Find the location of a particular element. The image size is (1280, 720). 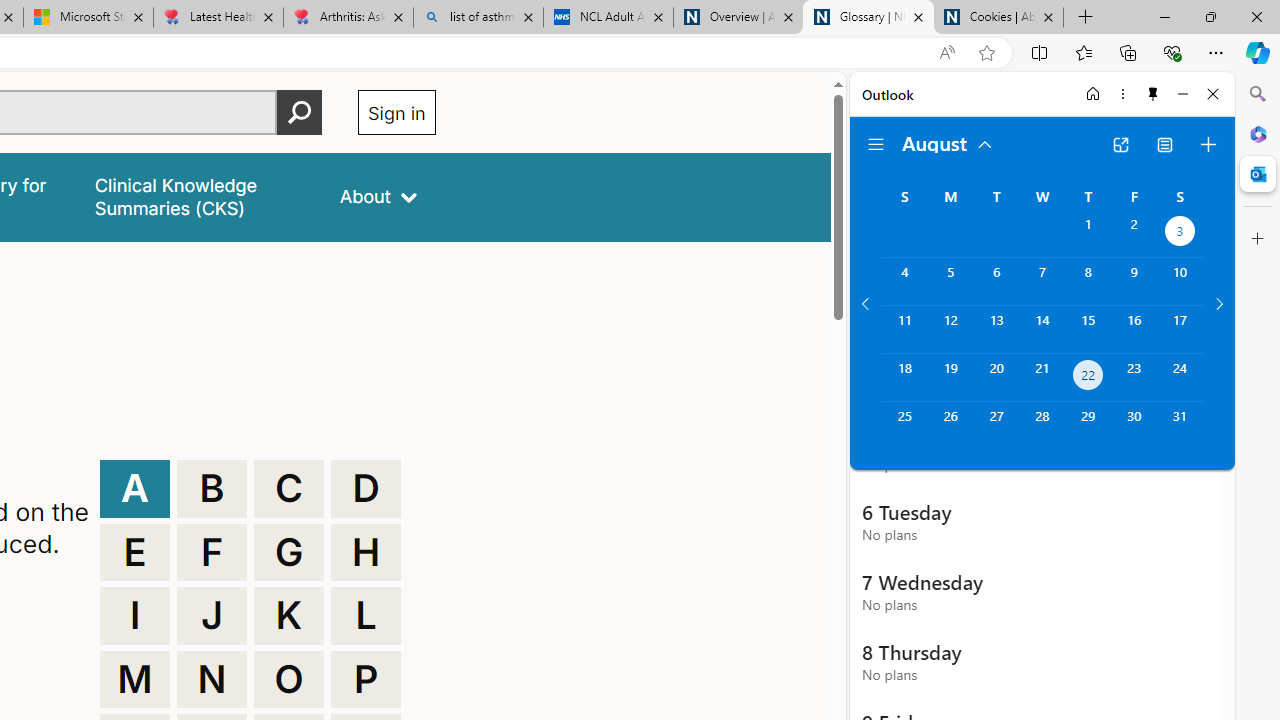

Sunday, August 4, 2024.  is located at coordinates (904, 281).